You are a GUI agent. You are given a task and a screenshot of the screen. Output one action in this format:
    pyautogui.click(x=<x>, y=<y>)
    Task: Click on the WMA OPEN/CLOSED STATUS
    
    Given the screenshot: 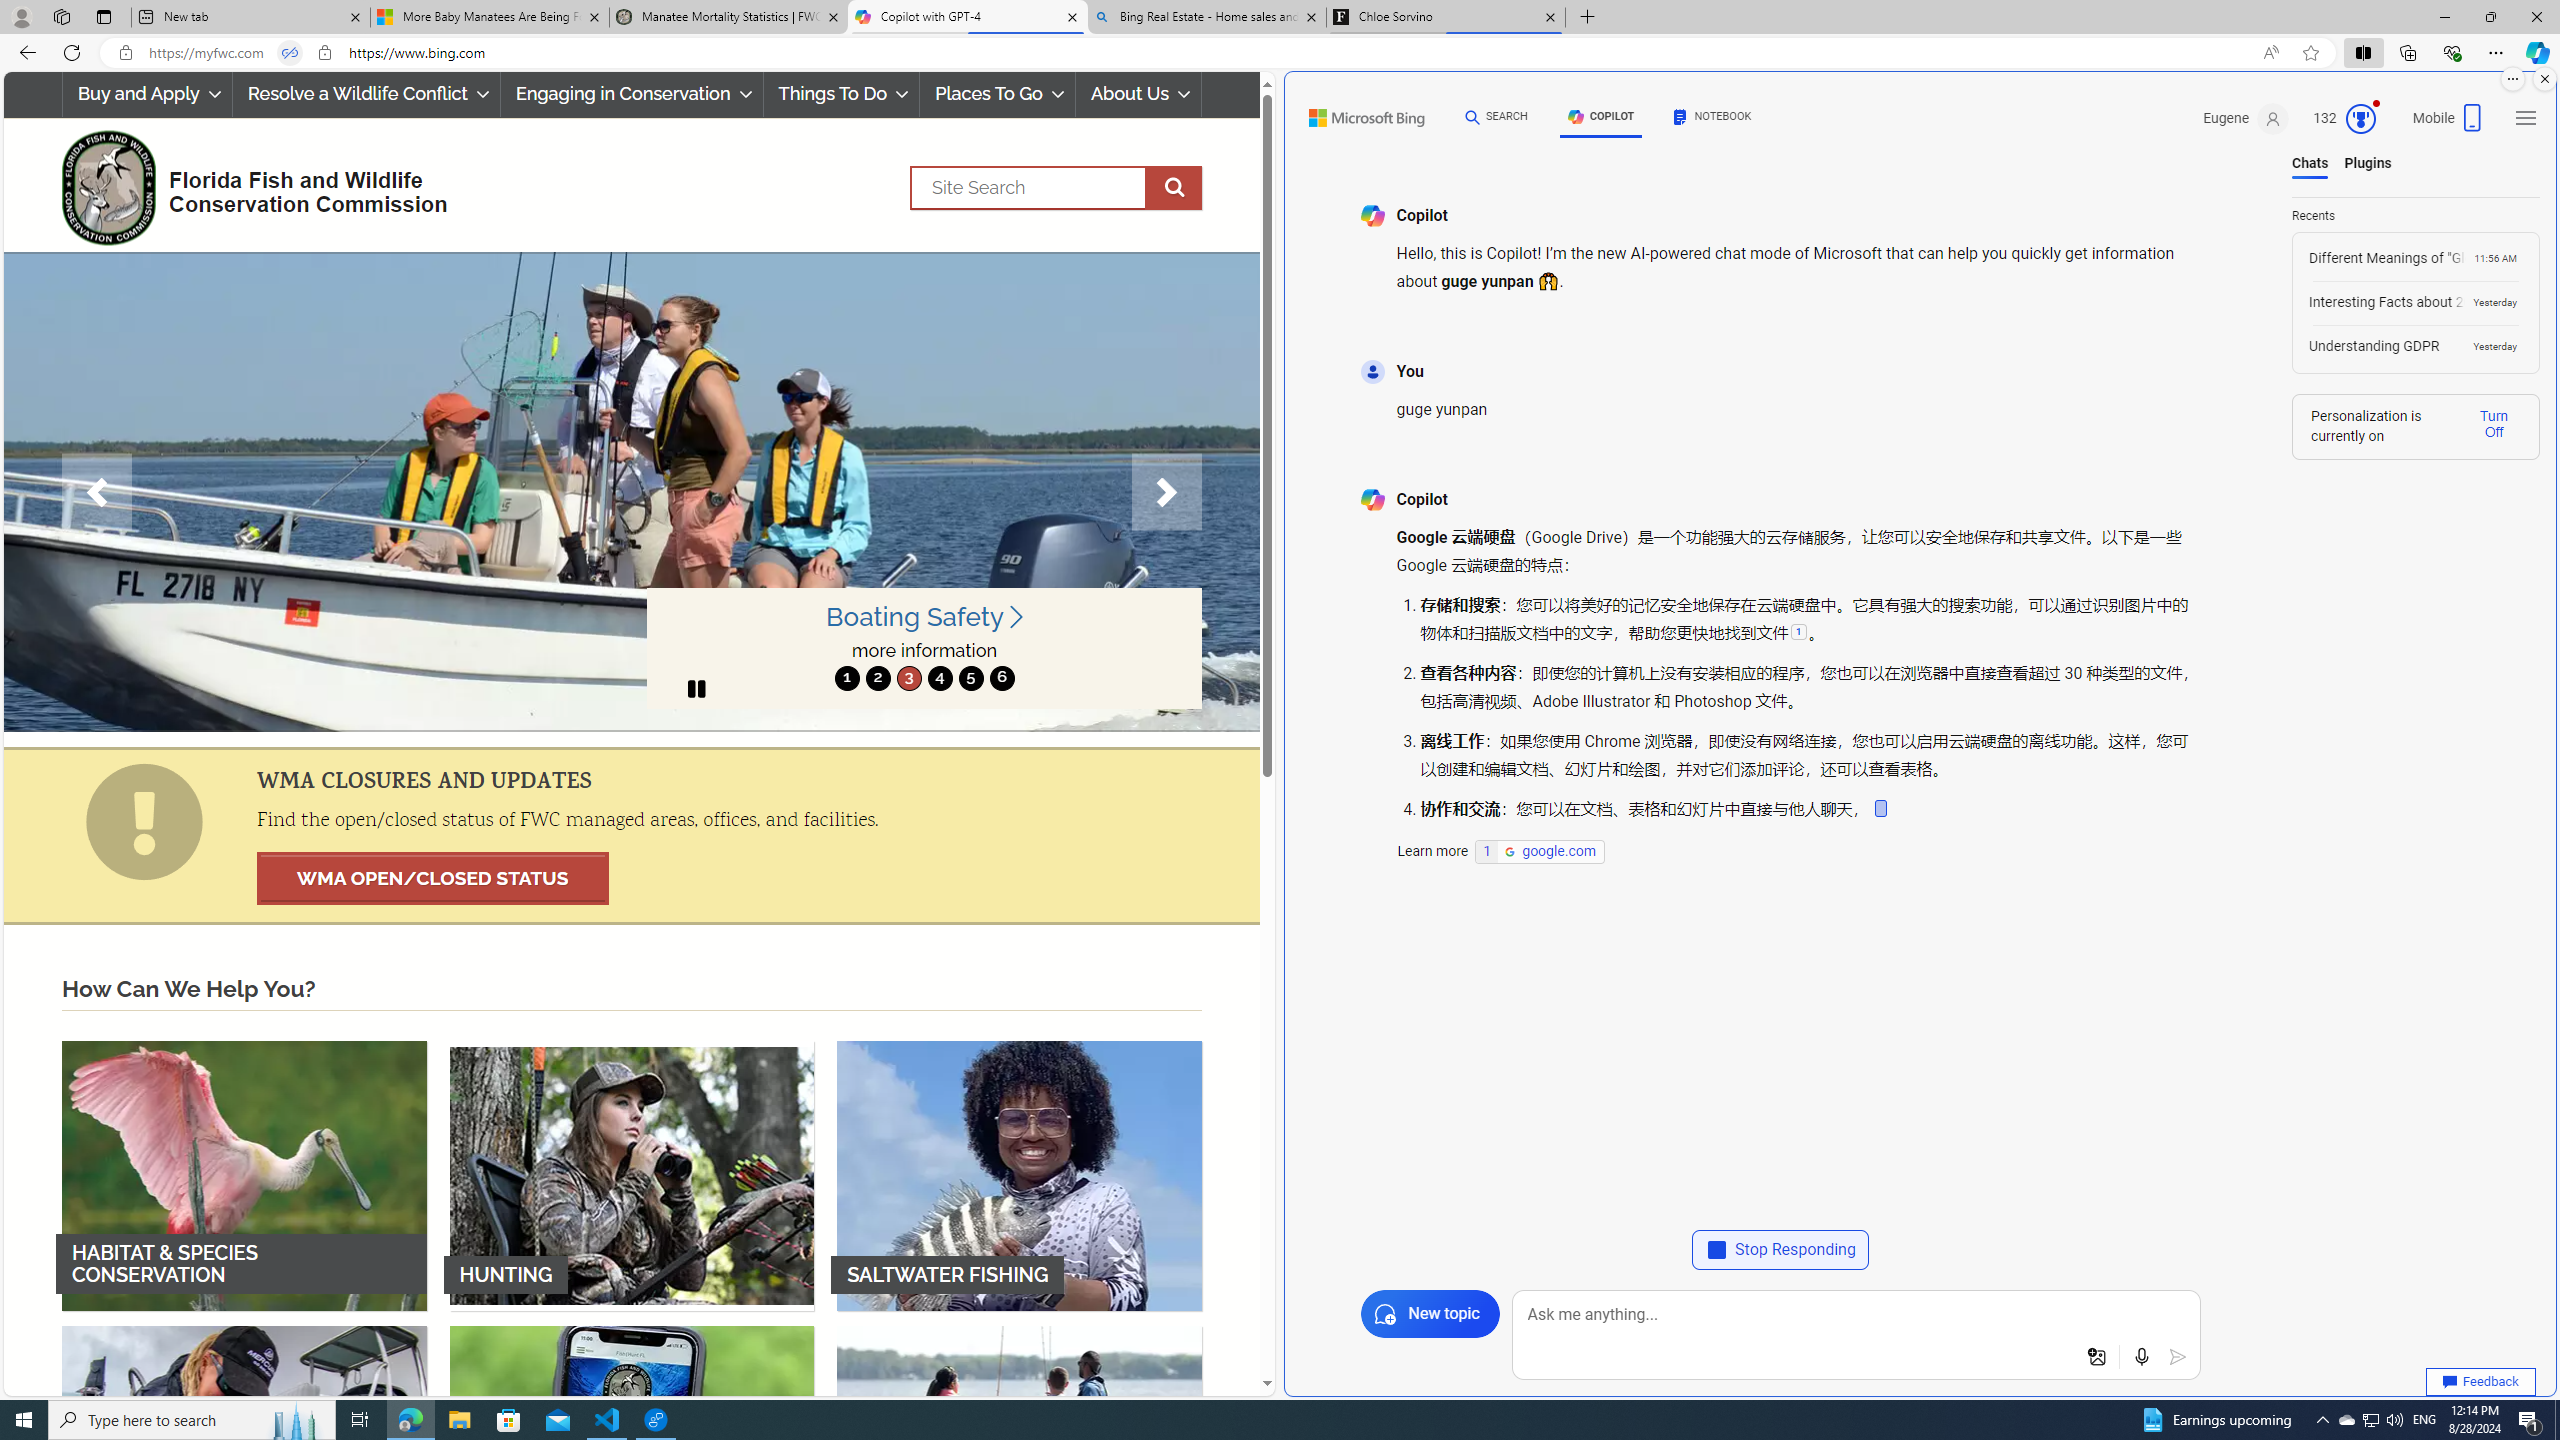 What is the action you would take?
    pyautogui.click(x=432, y=878)
    